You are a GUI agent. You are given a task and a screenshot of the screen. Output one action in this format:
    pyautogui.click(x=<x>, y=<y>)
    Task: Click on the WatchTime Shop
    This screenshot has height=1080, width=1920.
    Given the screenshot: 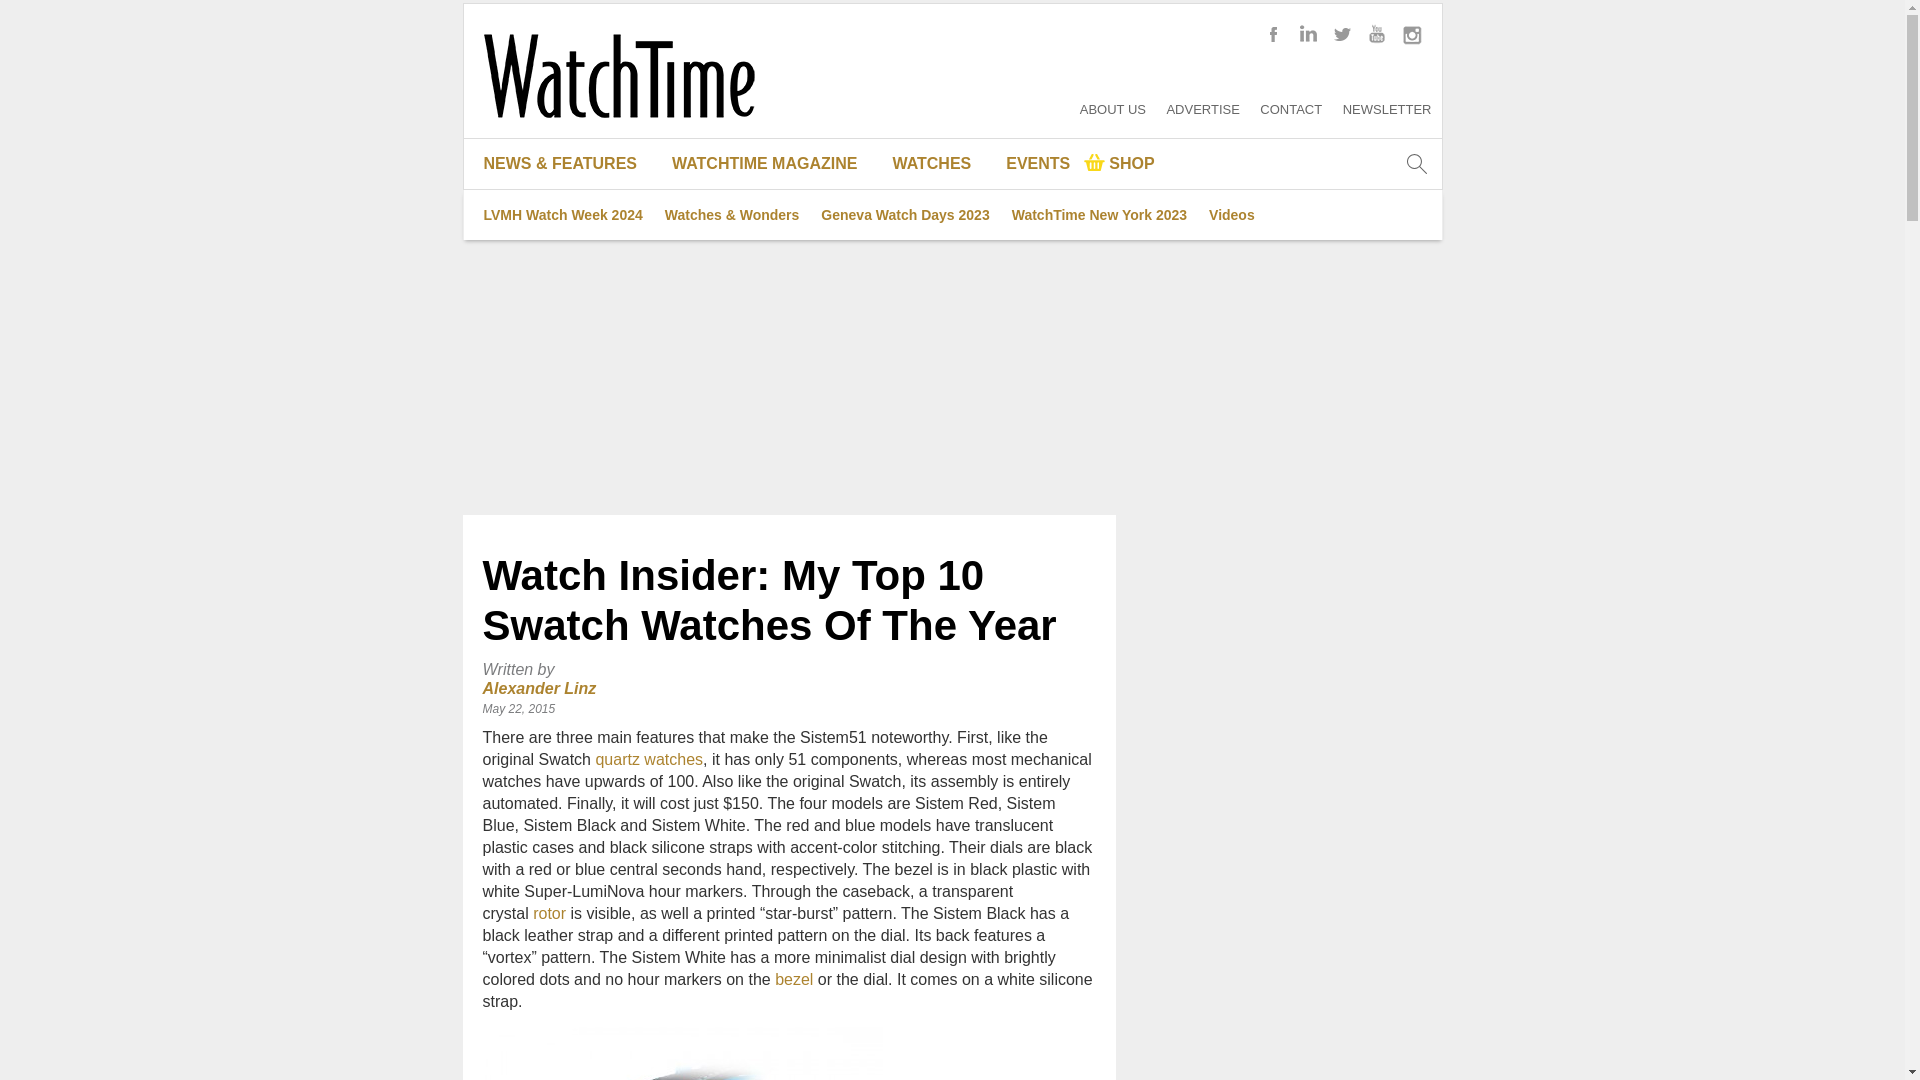 What is the action you would take?
    pyautogui.click(x=1119, y=164)
    